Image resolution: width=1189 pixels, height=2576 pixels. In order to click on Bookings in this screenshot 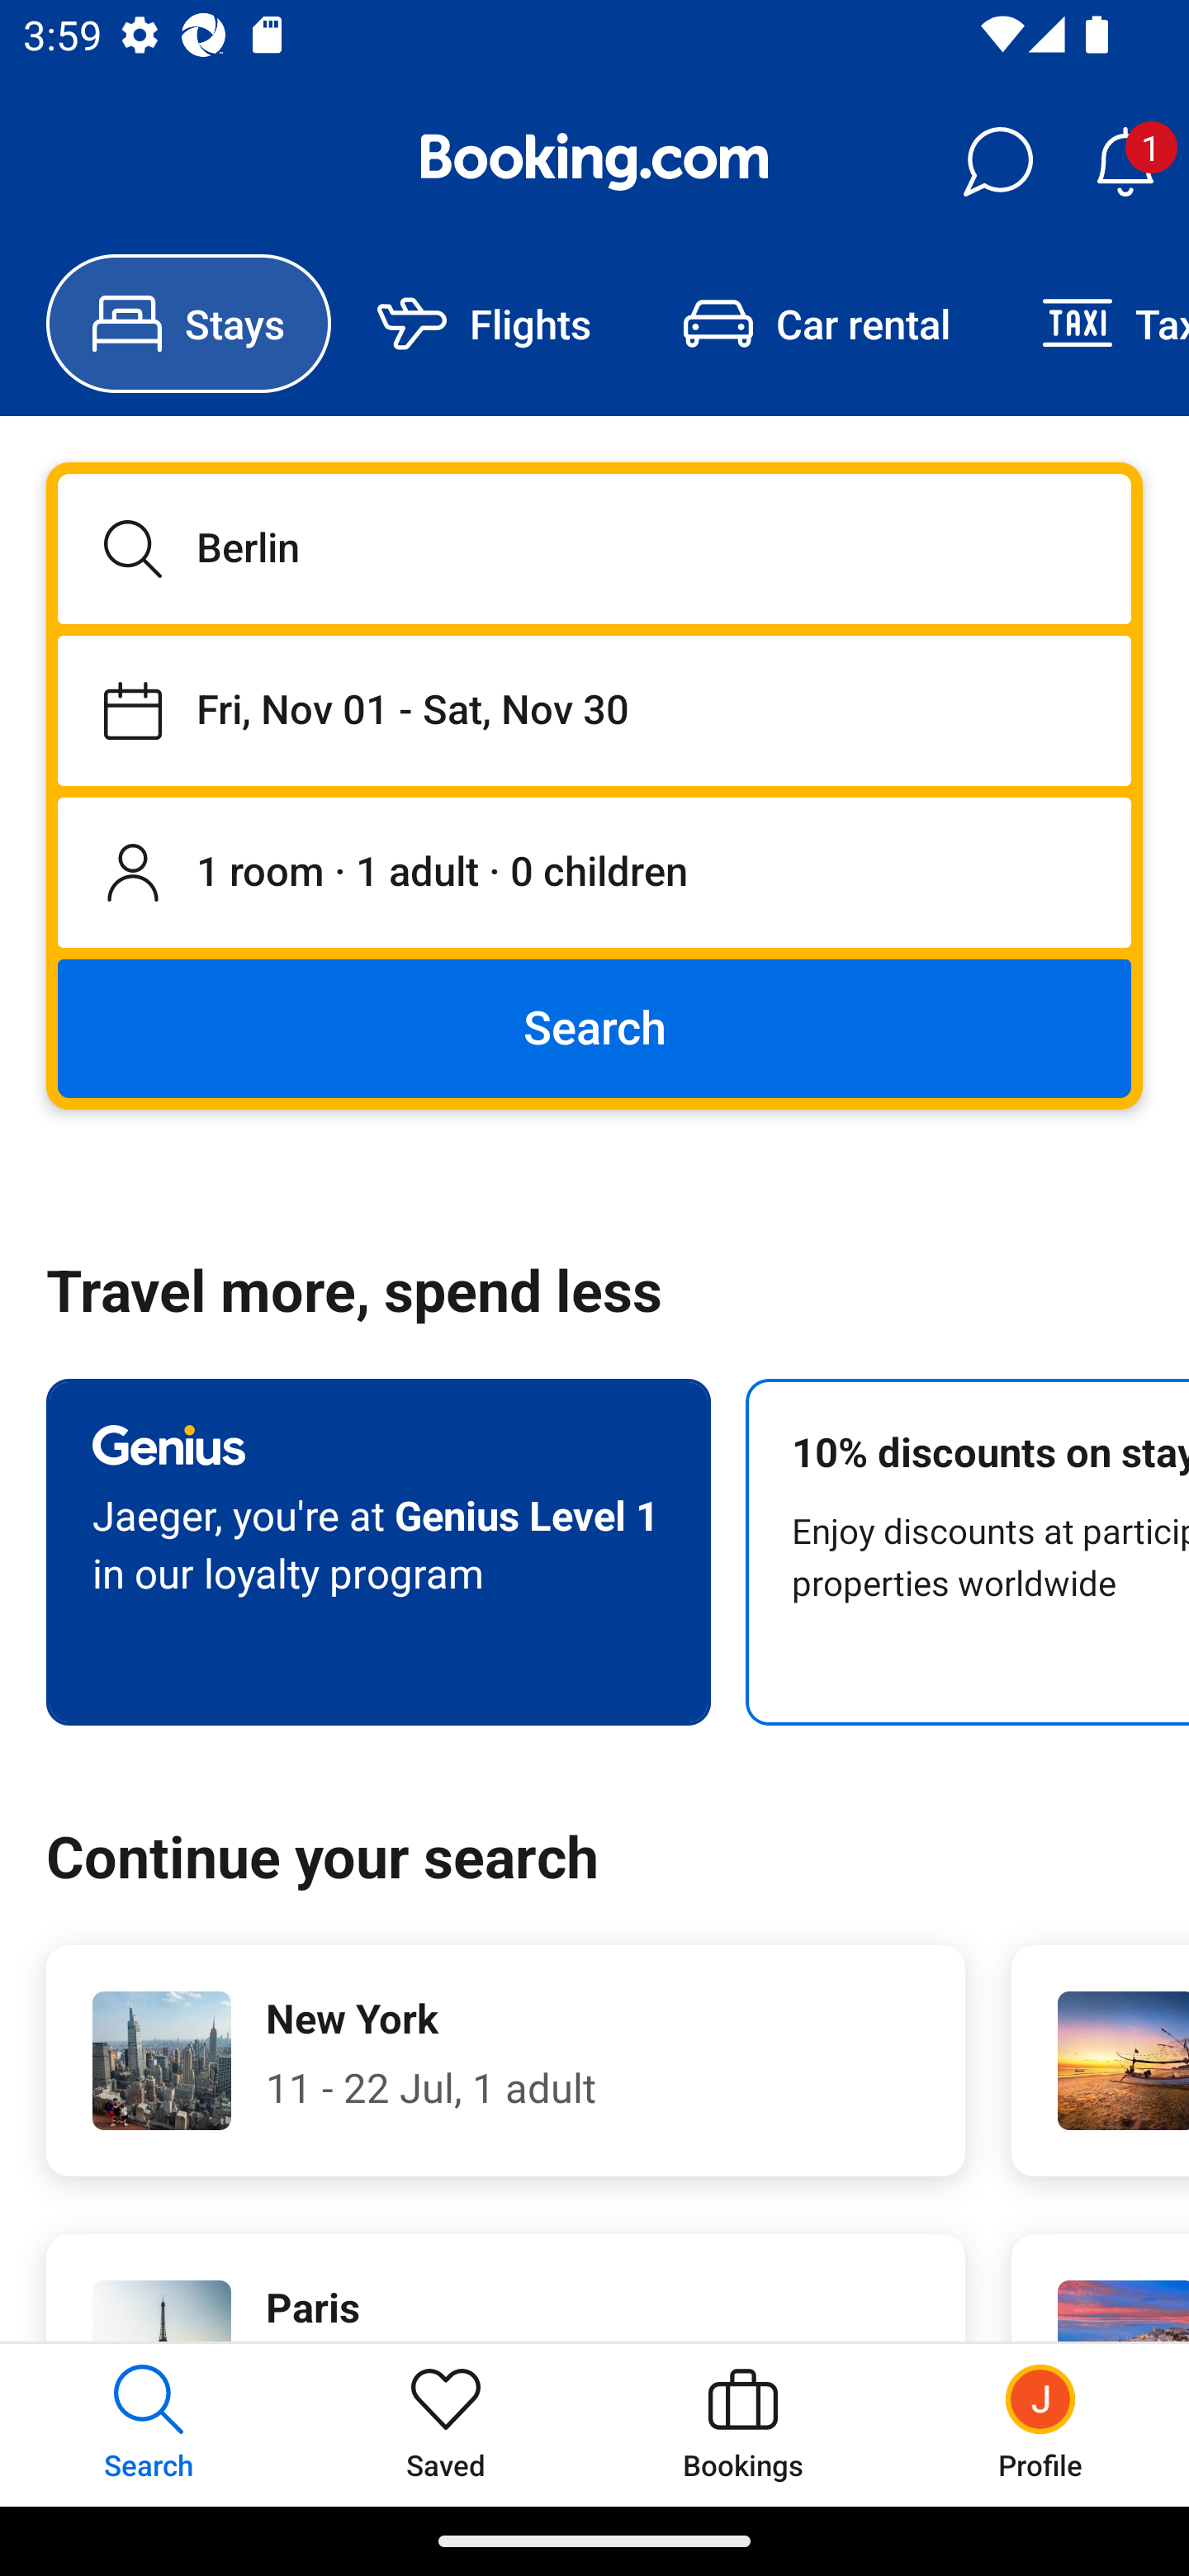, I will do `click(743, 2424)`.